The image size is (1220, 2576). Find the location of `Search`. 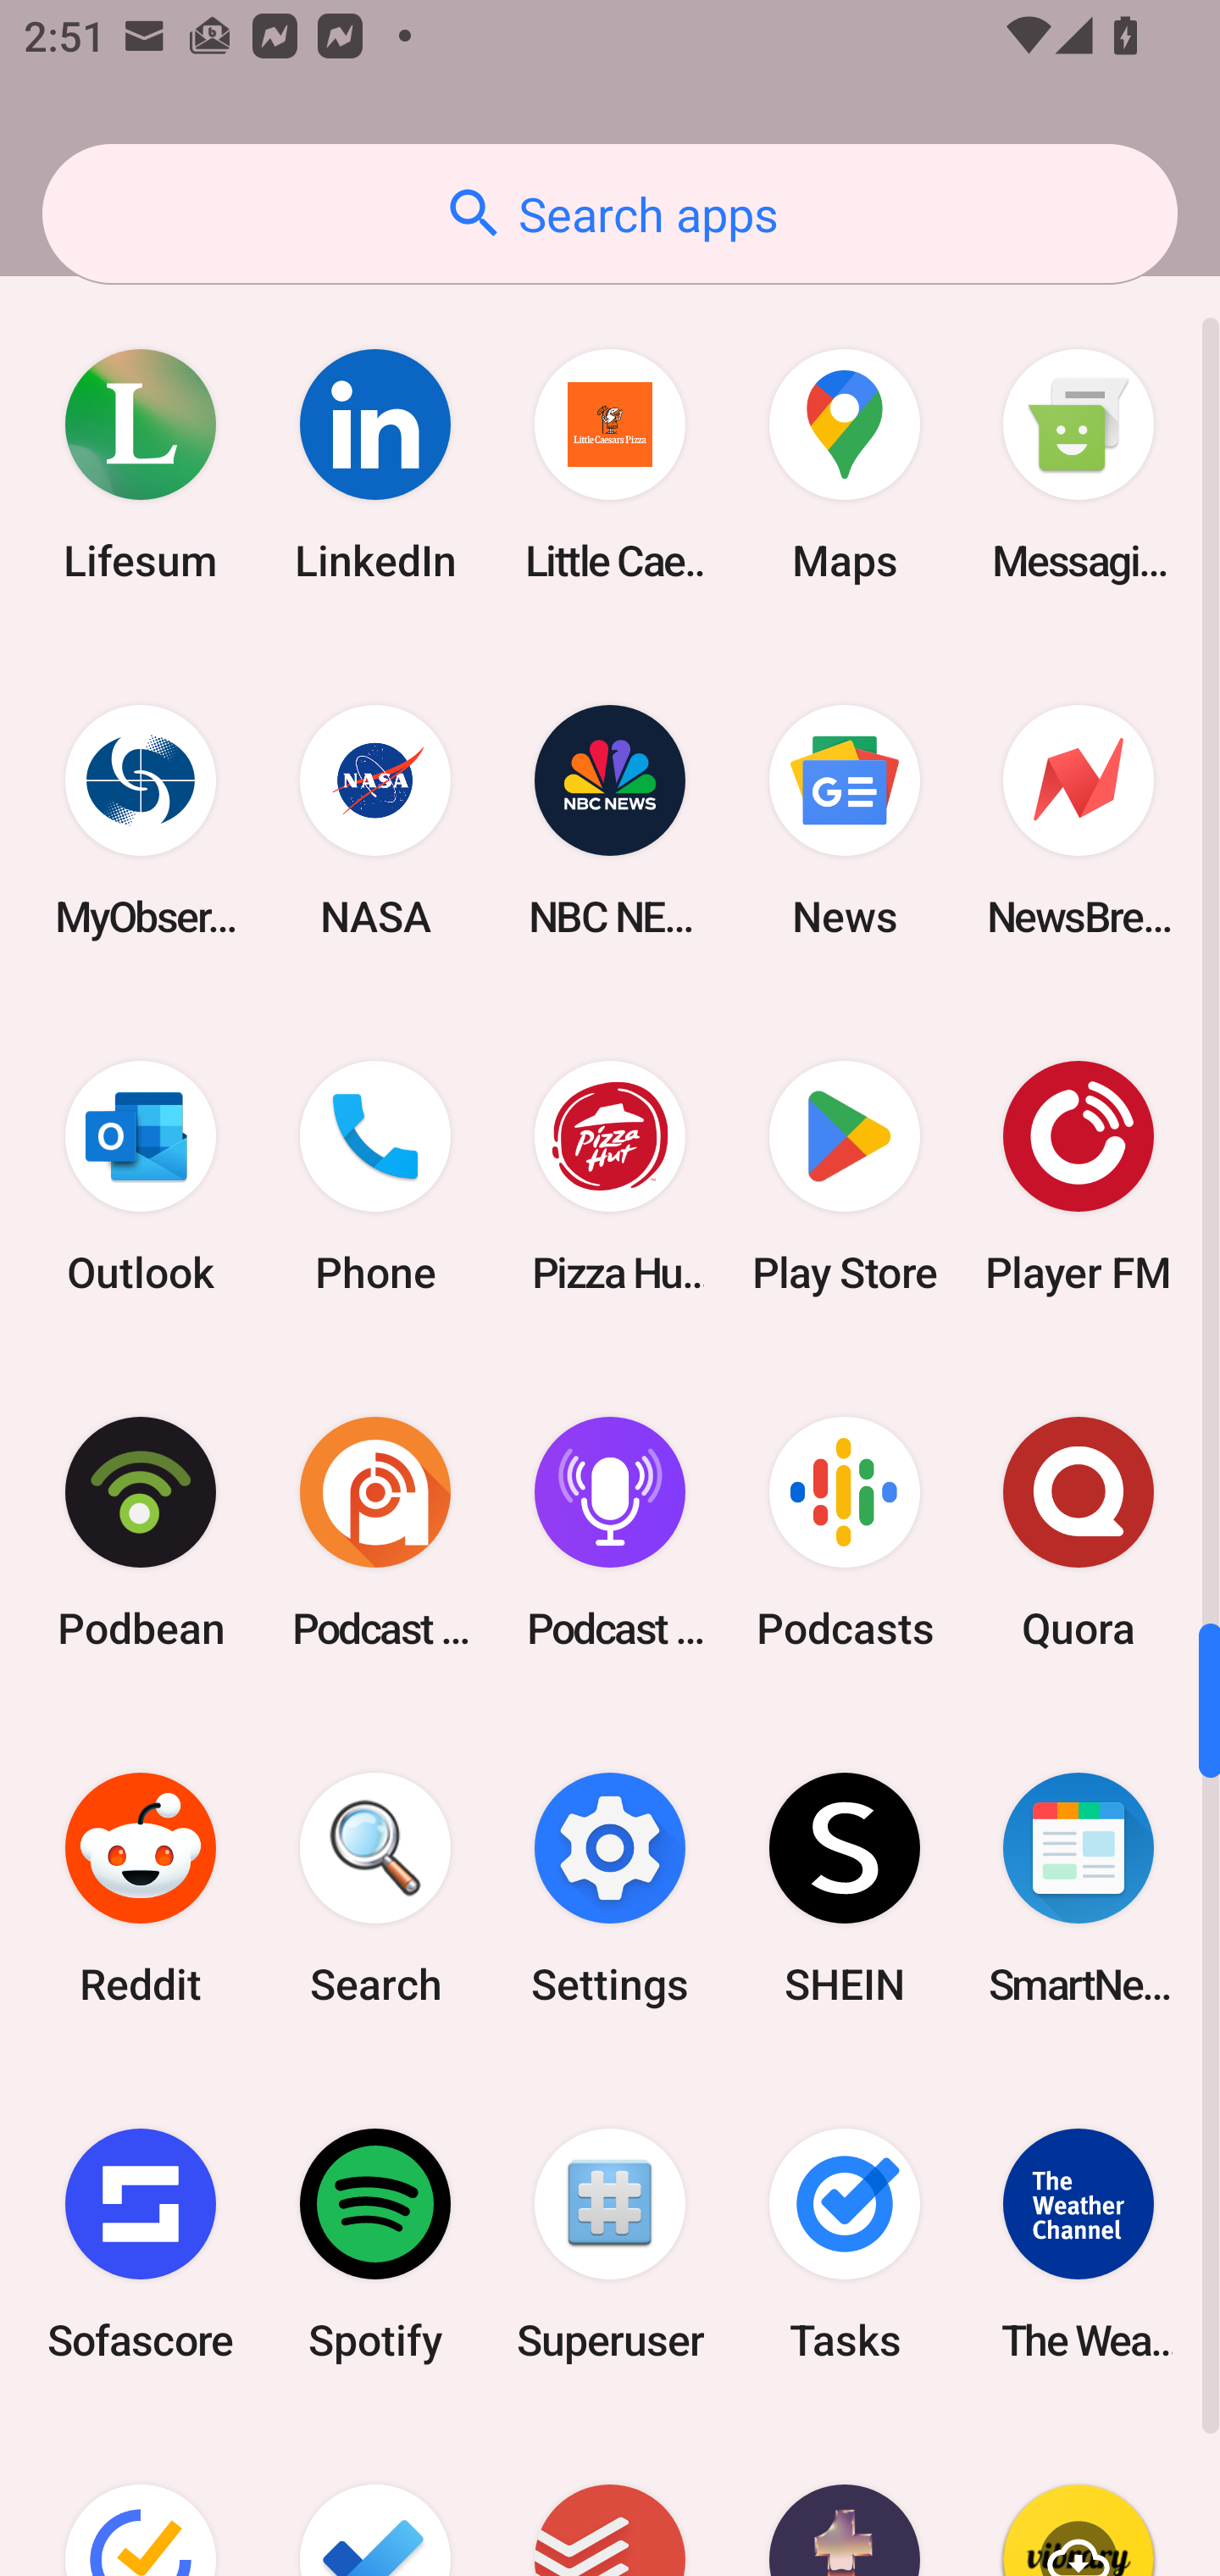

Search is located at coordinates (375, 1888).